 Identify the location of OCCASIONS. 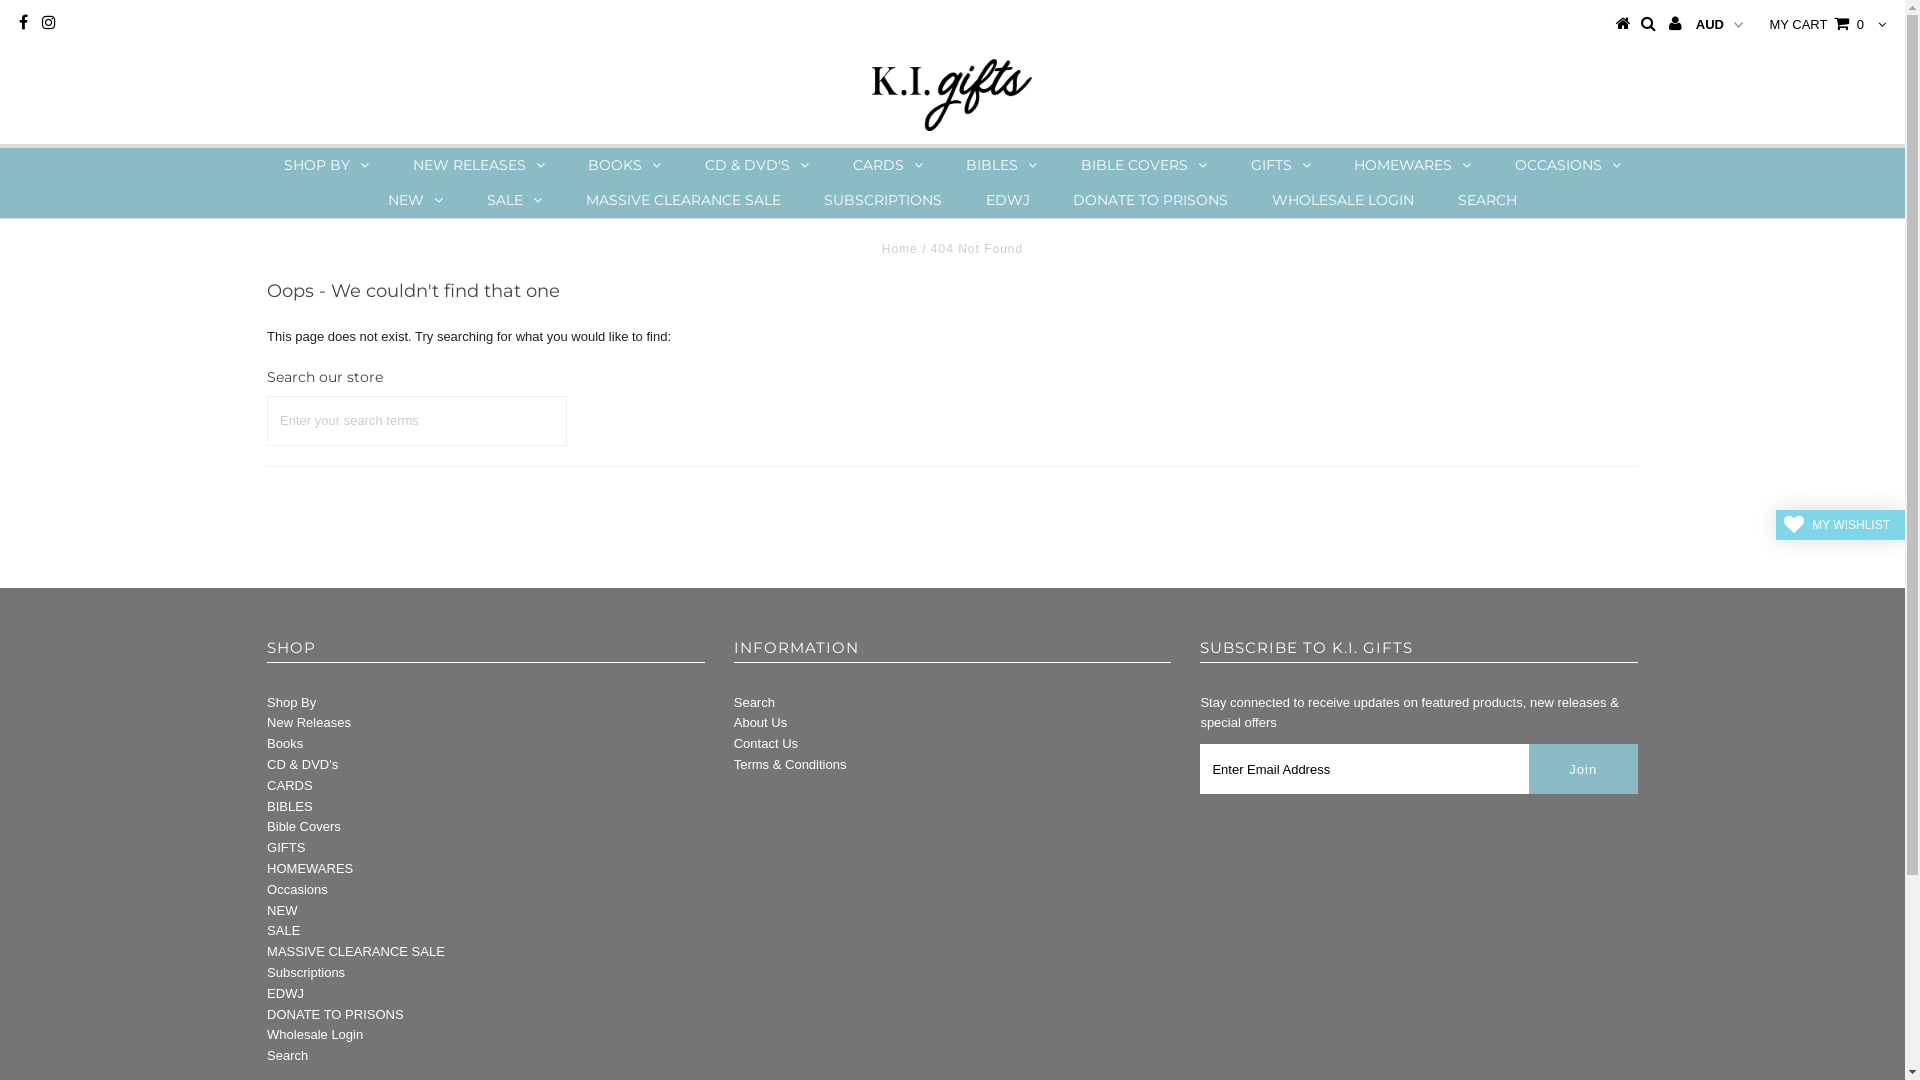
(1568, 166).